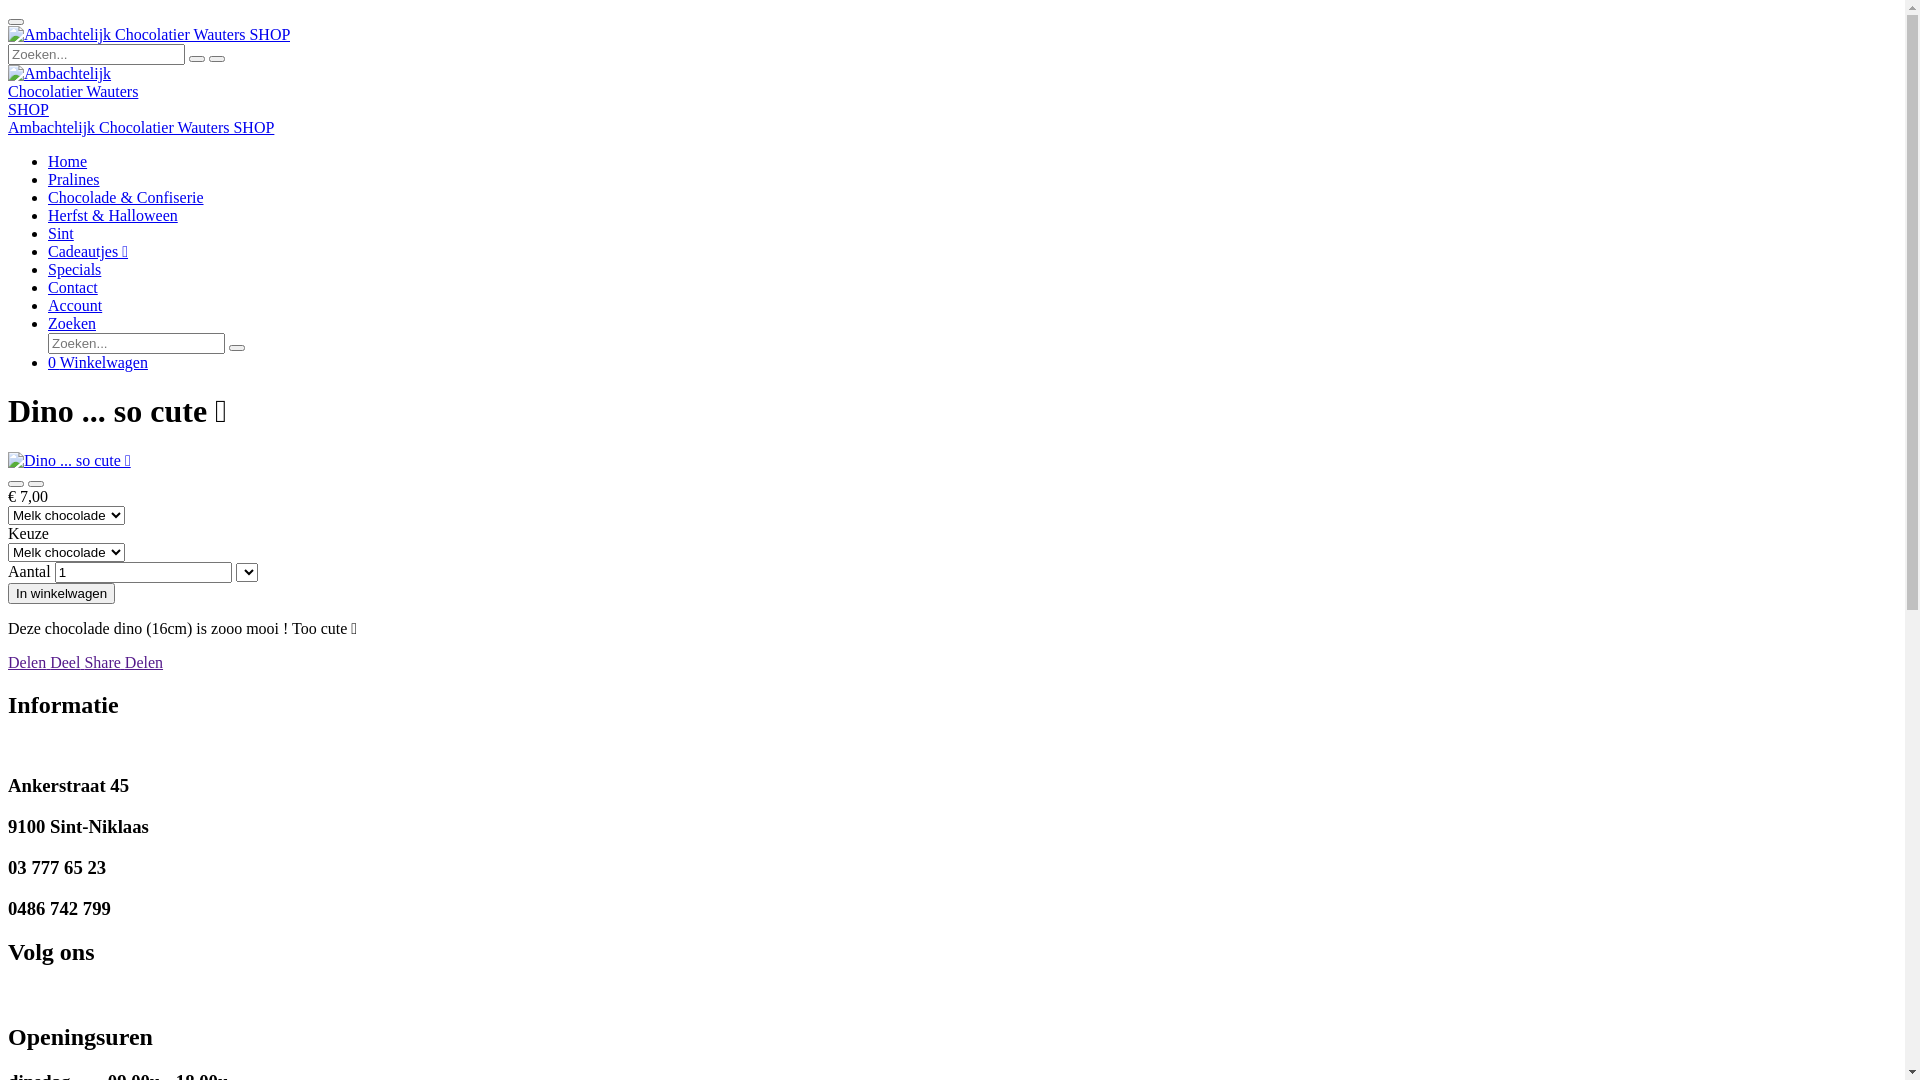  What do you see at coordinates (113, 216) in the screenshot?
I see `Herfst & Halloween` at bounding box center [113, 216].